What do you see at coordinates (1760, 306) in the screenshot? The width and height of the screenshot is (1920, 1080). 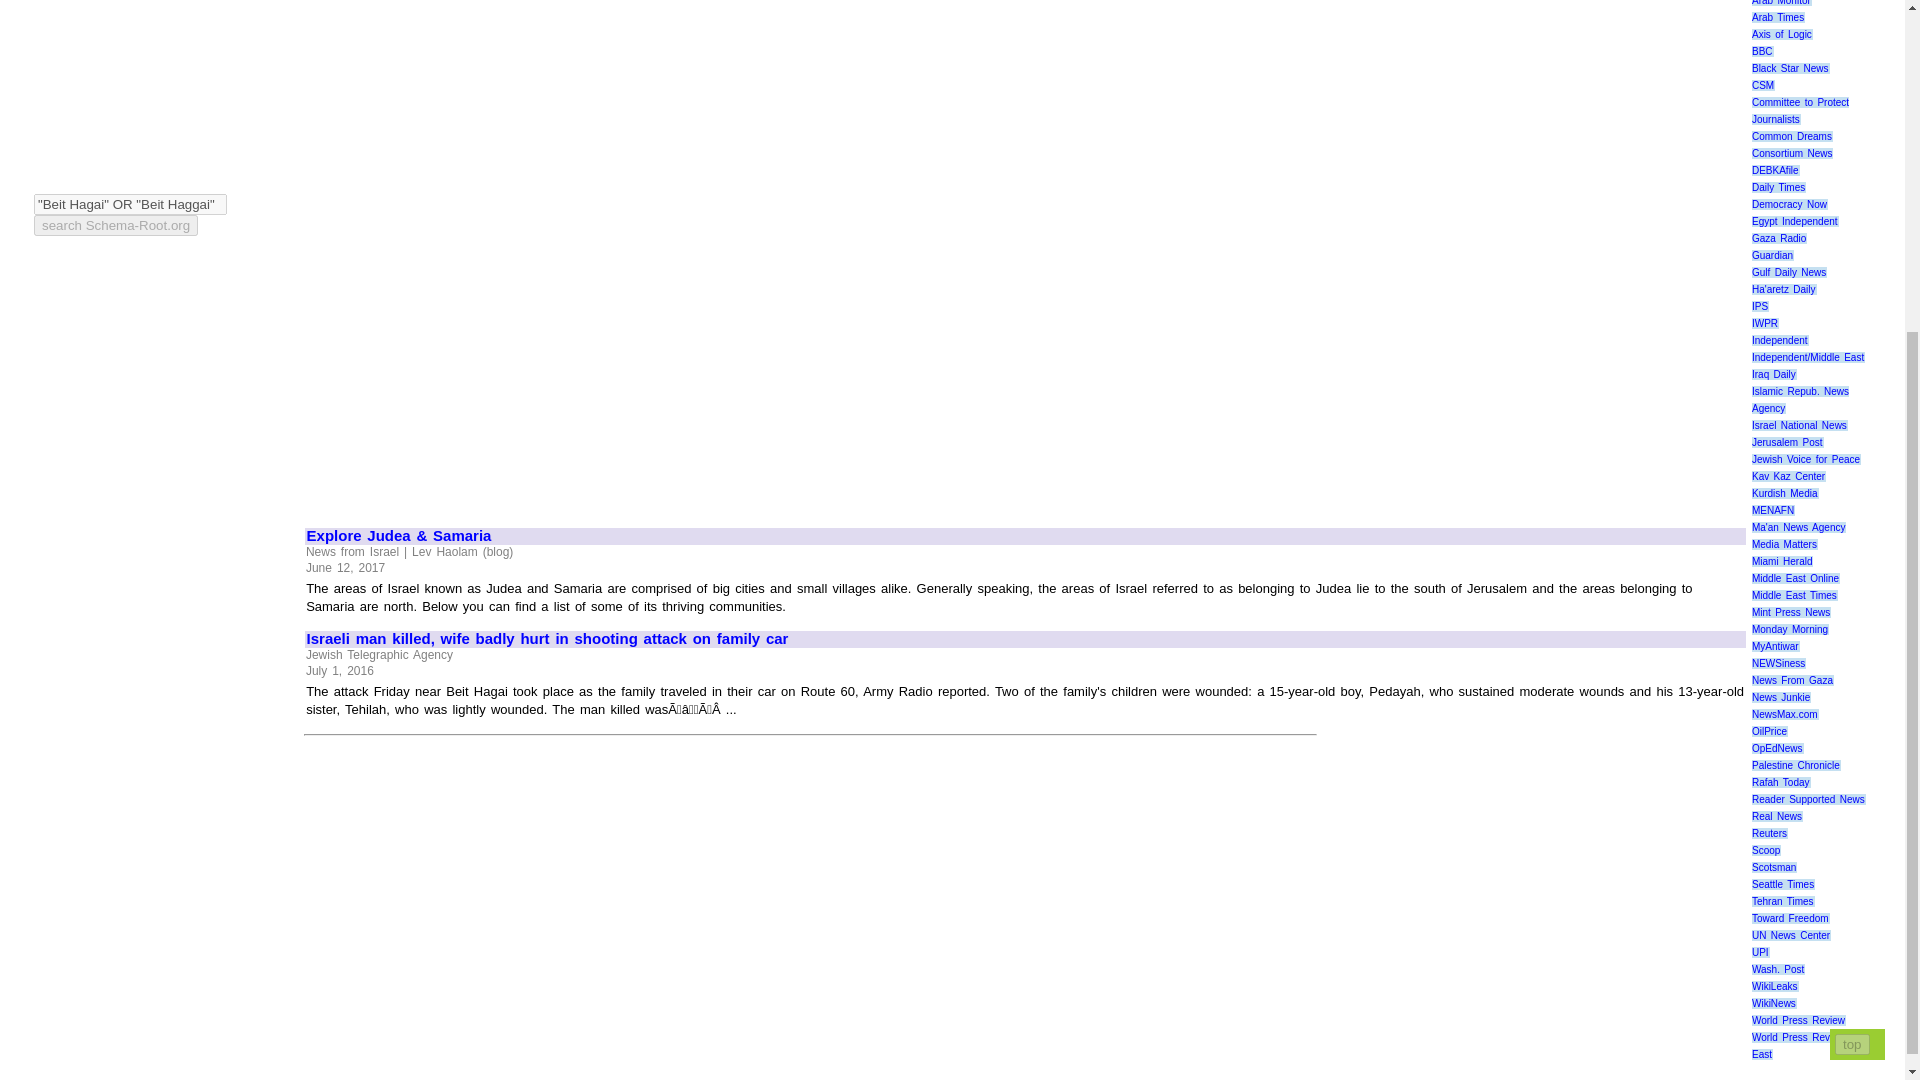 I see `IPS` at bounding box center [1760, 306].